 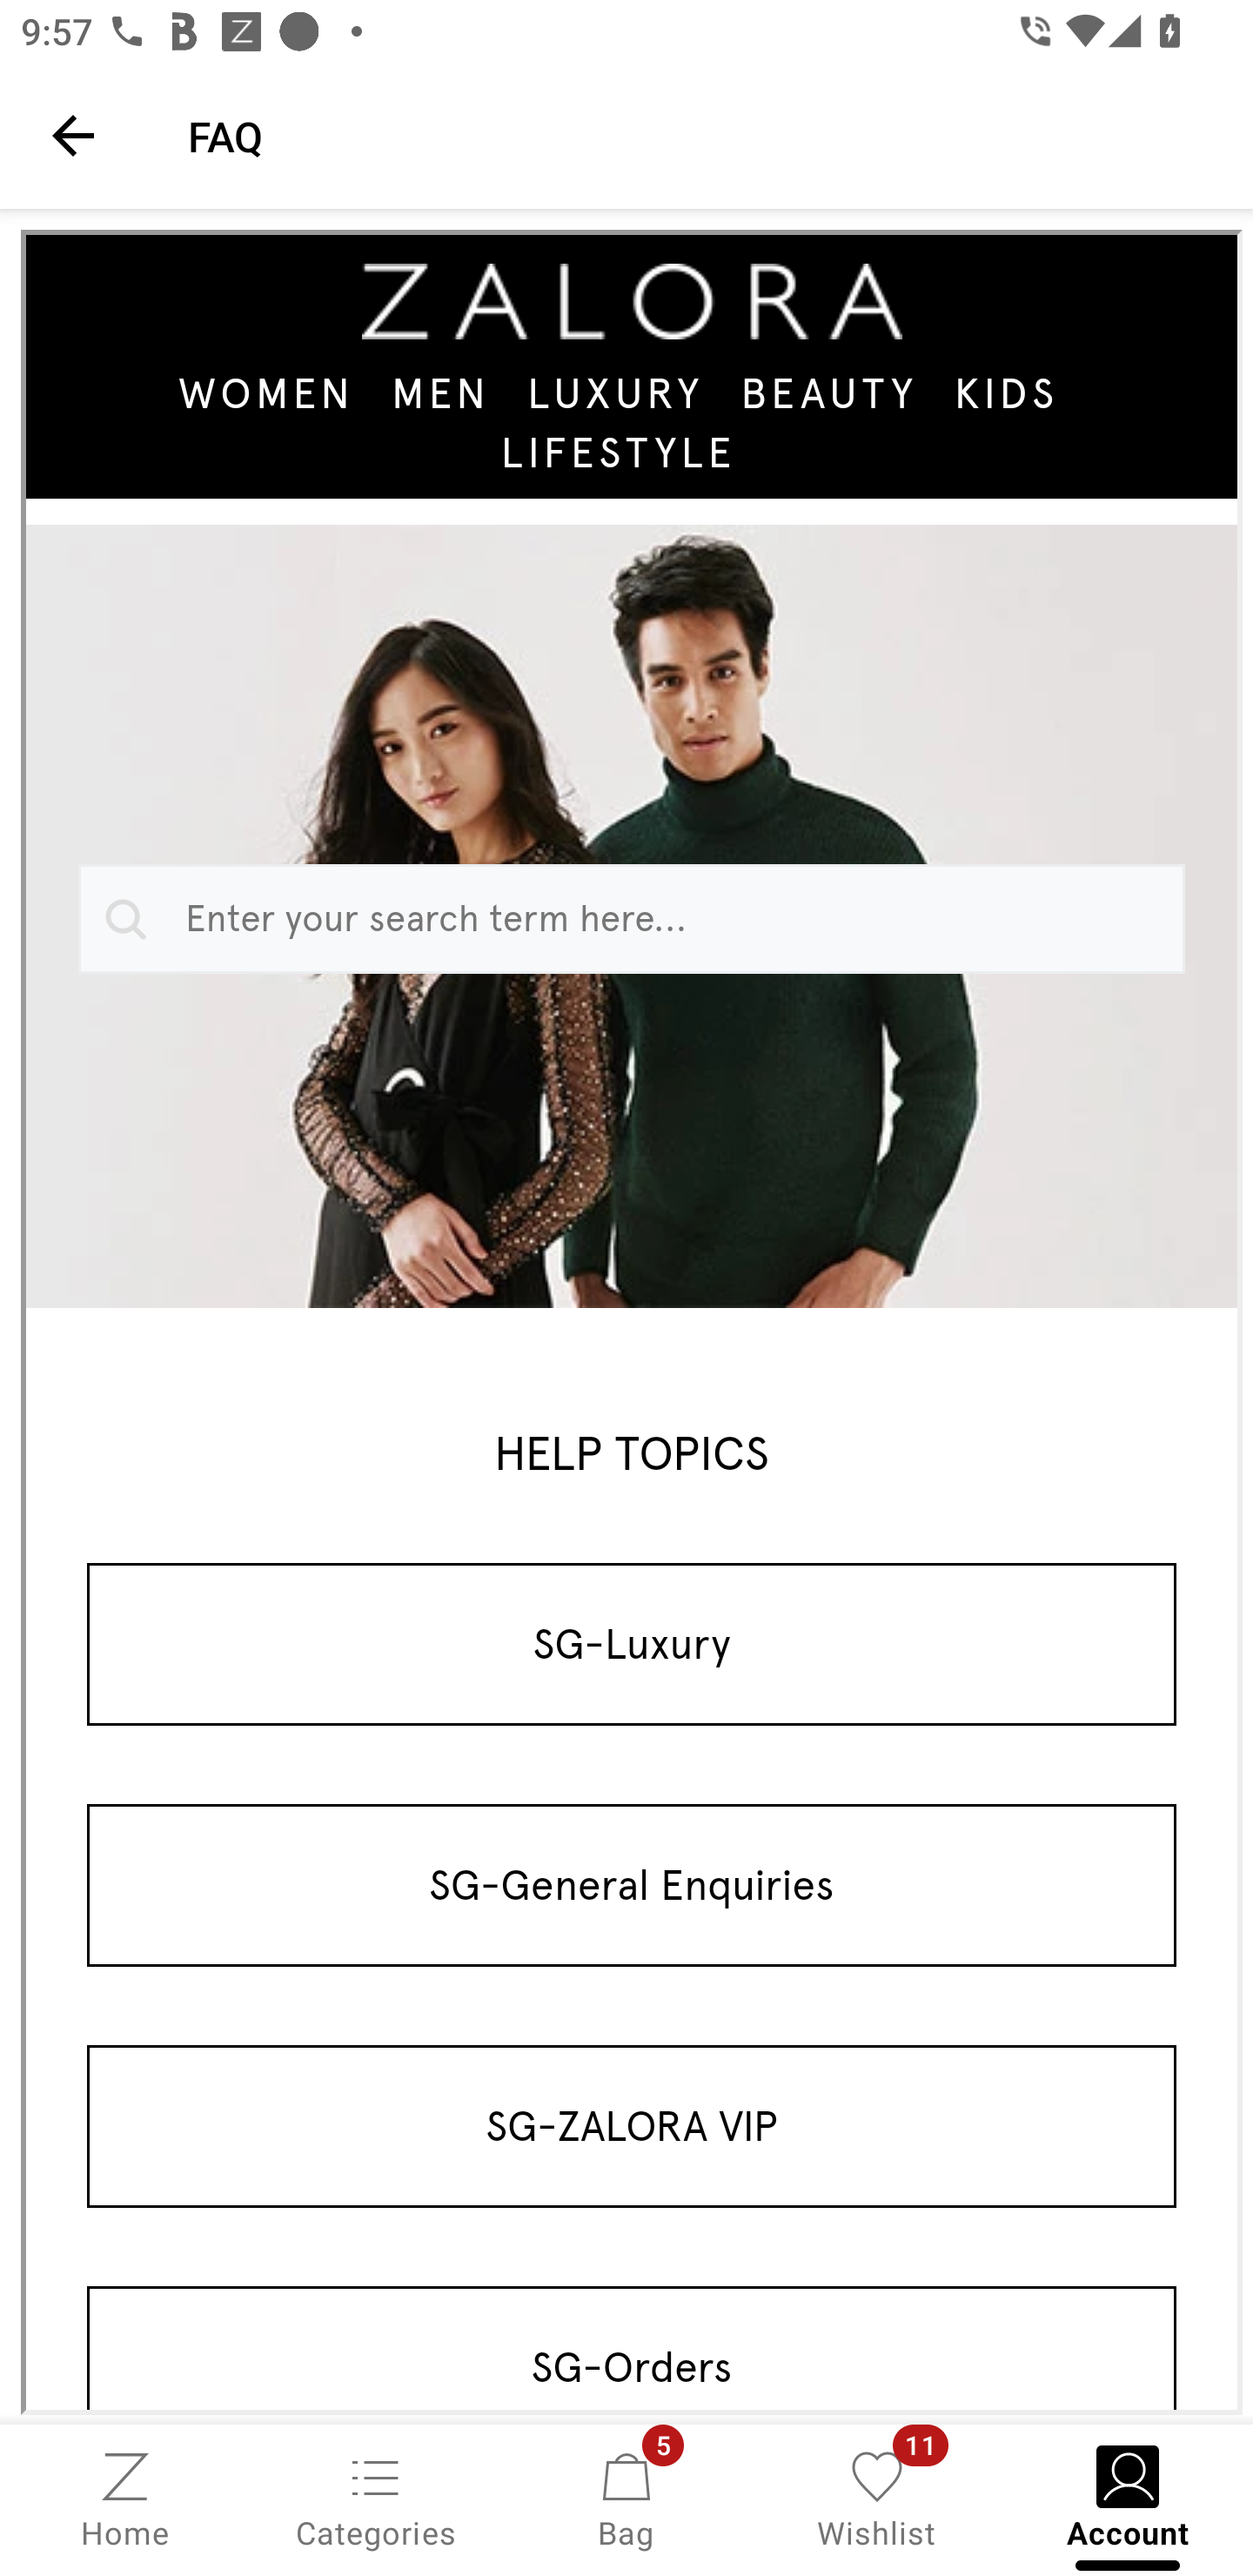 I want to click on MEN, so click(x=440, y=393).